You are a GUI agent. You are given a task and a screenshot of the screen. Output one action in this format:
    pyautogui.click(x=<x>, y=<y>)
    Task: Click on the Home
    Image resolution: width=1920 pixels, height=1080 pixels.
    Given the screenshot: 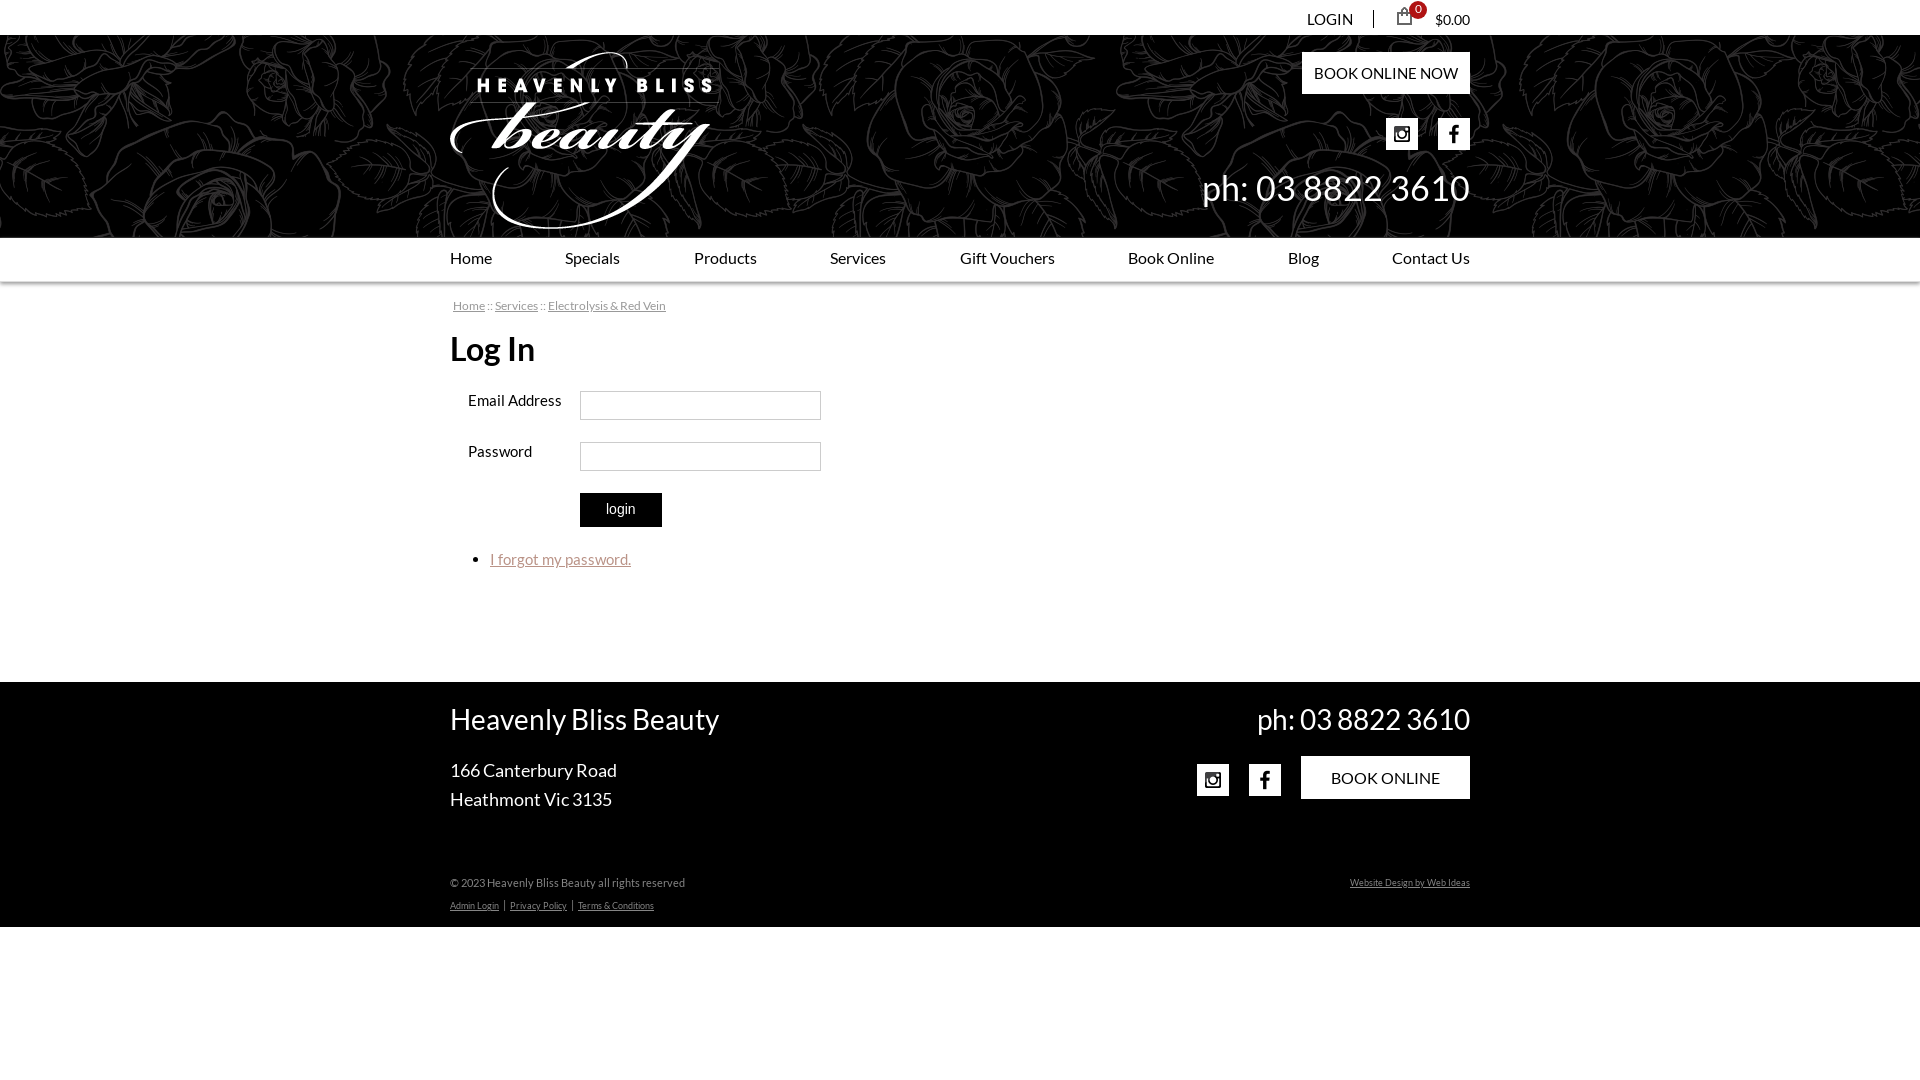 What is the action you would take?
    pyautogui.click(x=470, y=260)
    